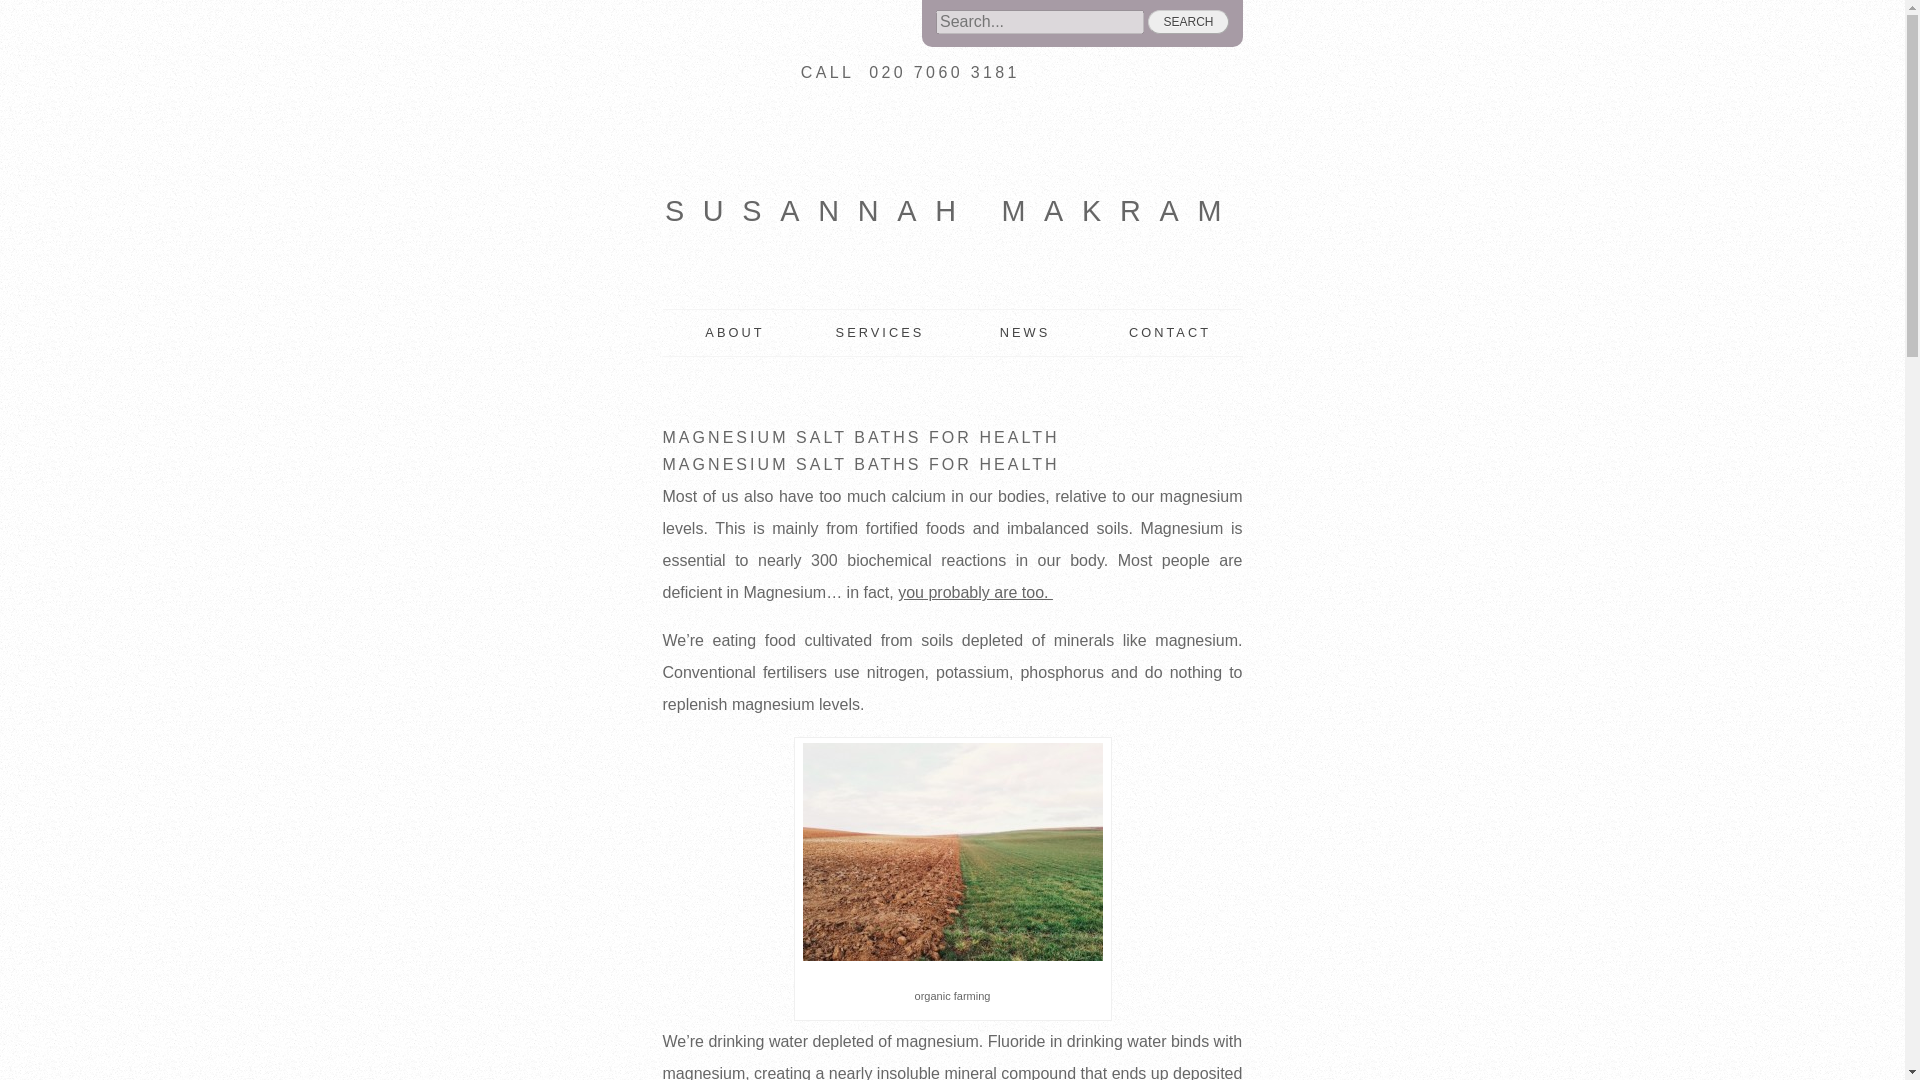 The image size is (1920, 1080). I want to click on Search, so click(1188, 21).